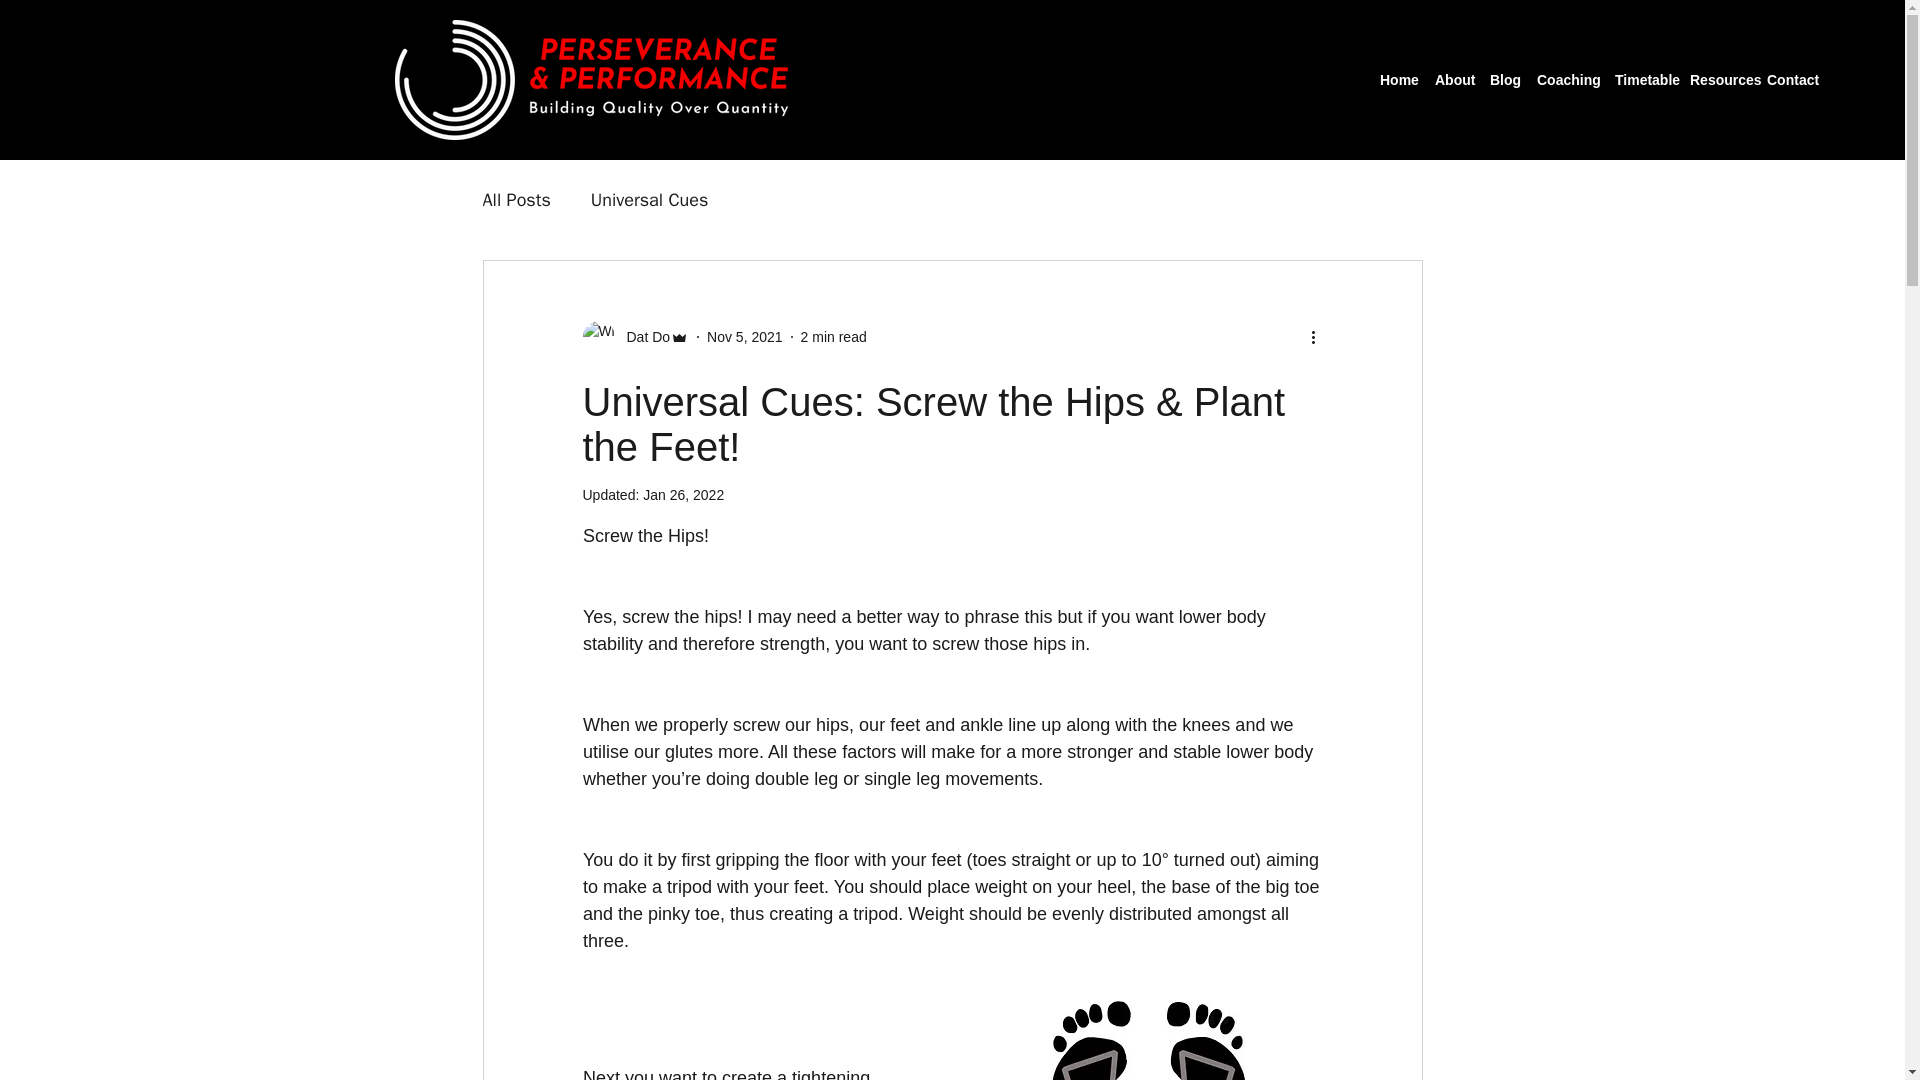  I want to click on Contact, so click(1789, 80).